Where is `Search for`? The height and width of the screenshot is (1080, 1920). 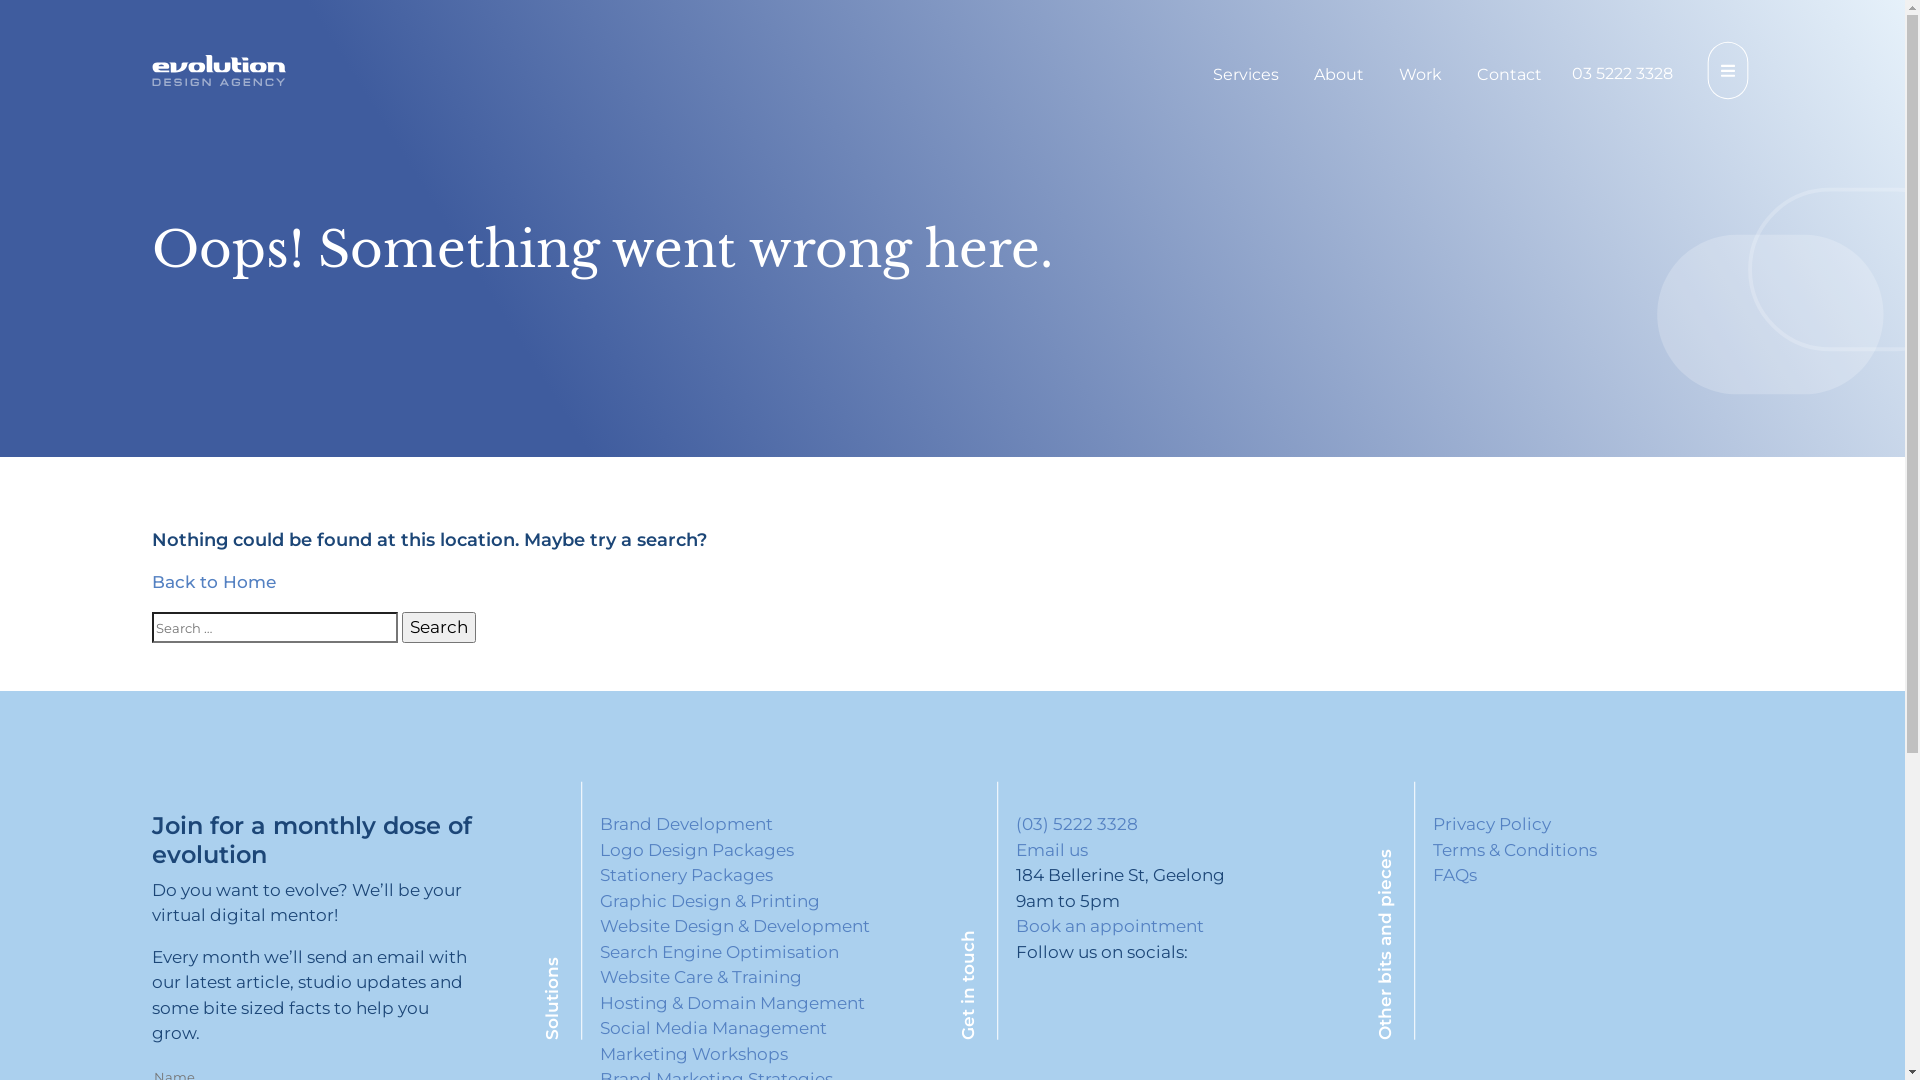 Search for is located at coordinates (275, 628).